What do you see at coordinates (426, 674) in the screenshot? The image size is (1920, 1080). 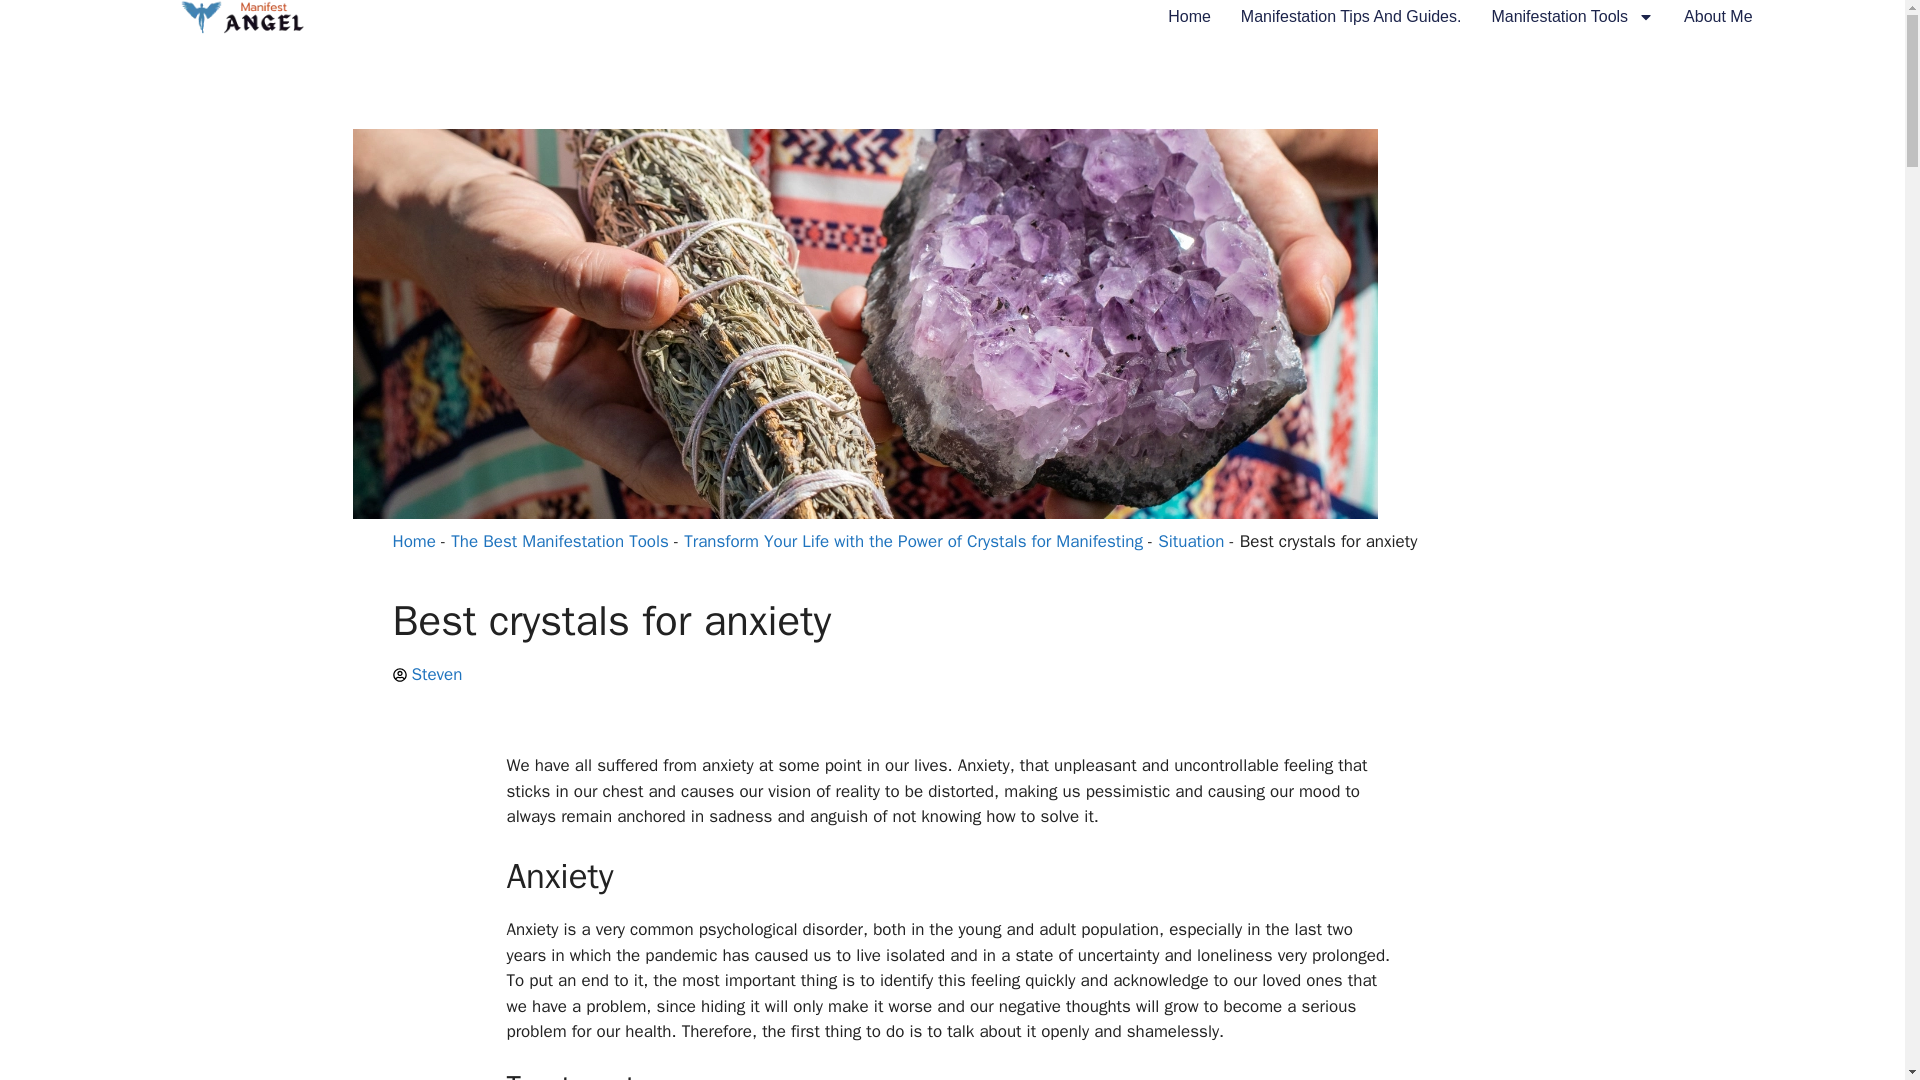 I see `Steven` at bounding box center [426, 674].